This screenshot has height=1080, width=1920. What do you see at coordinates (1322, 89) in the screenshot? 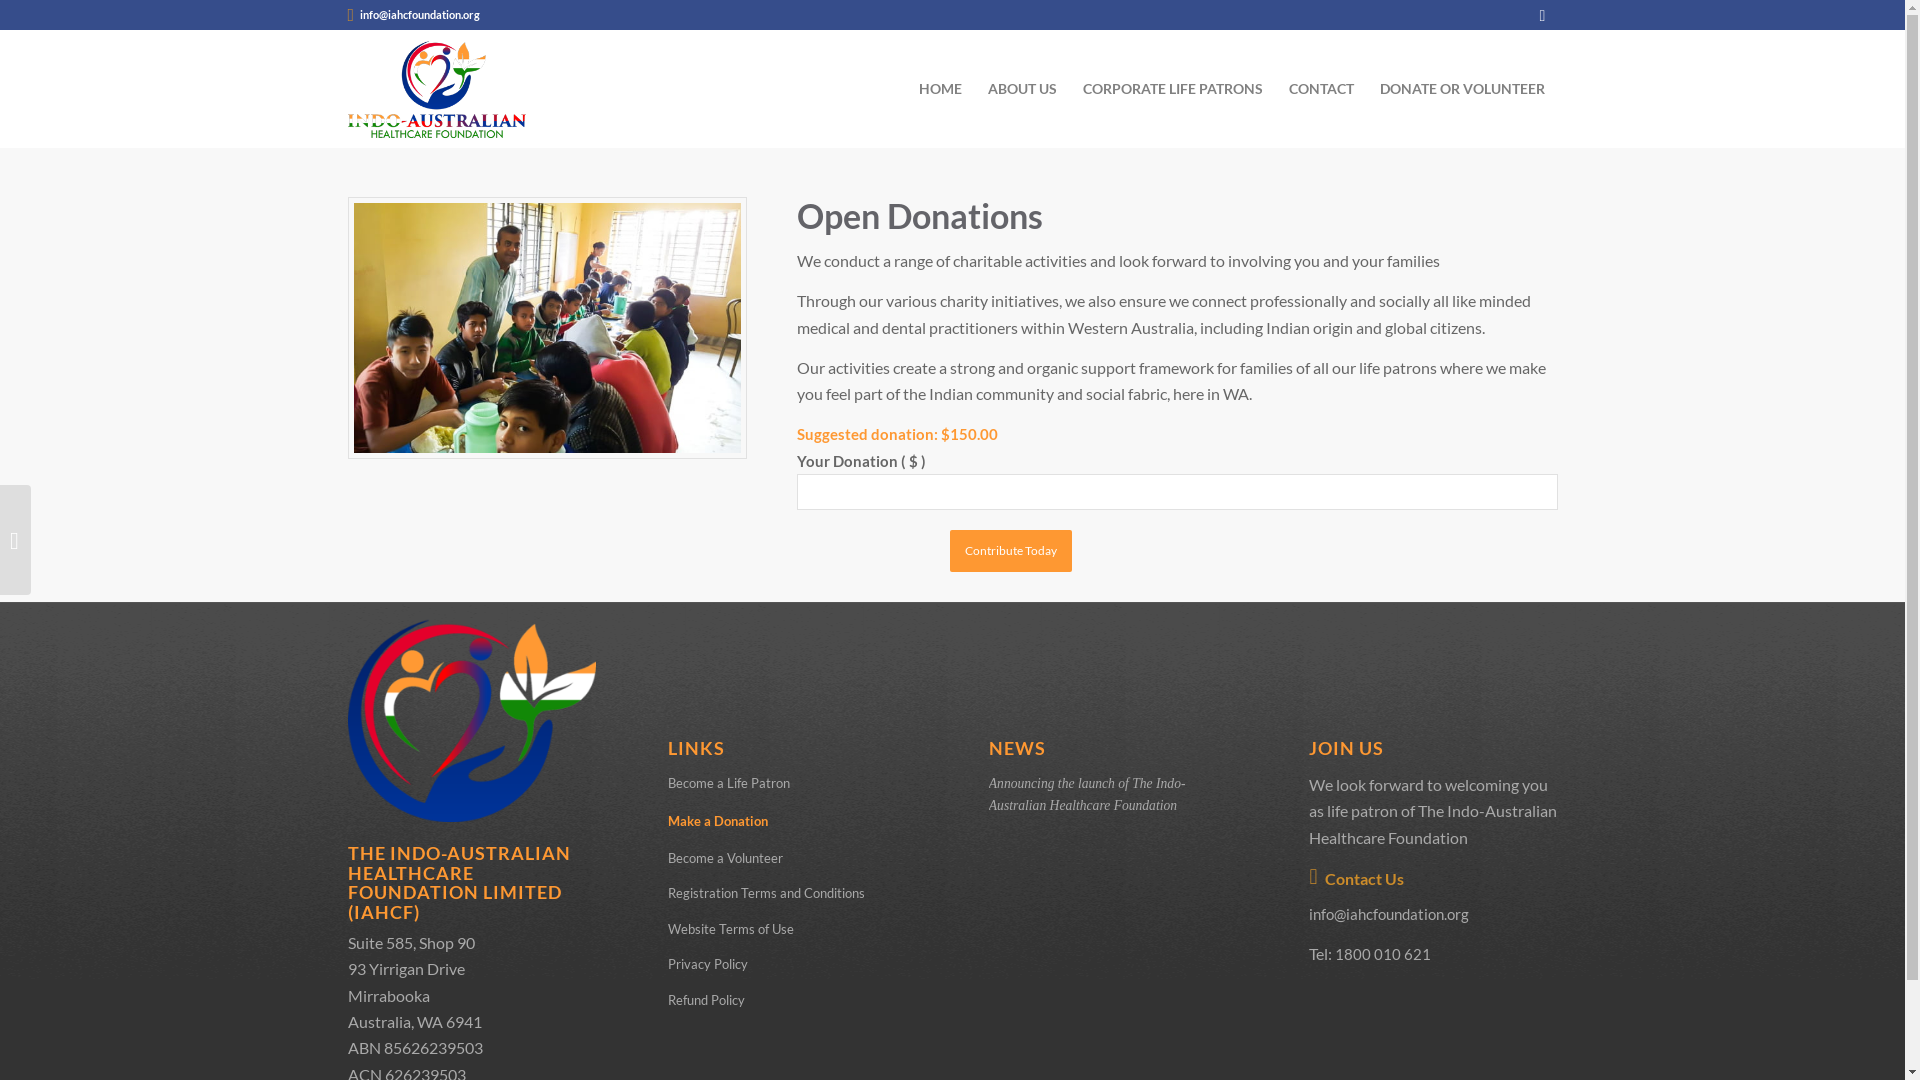
I see `CONTACT` at bounding box center [1322, 89].